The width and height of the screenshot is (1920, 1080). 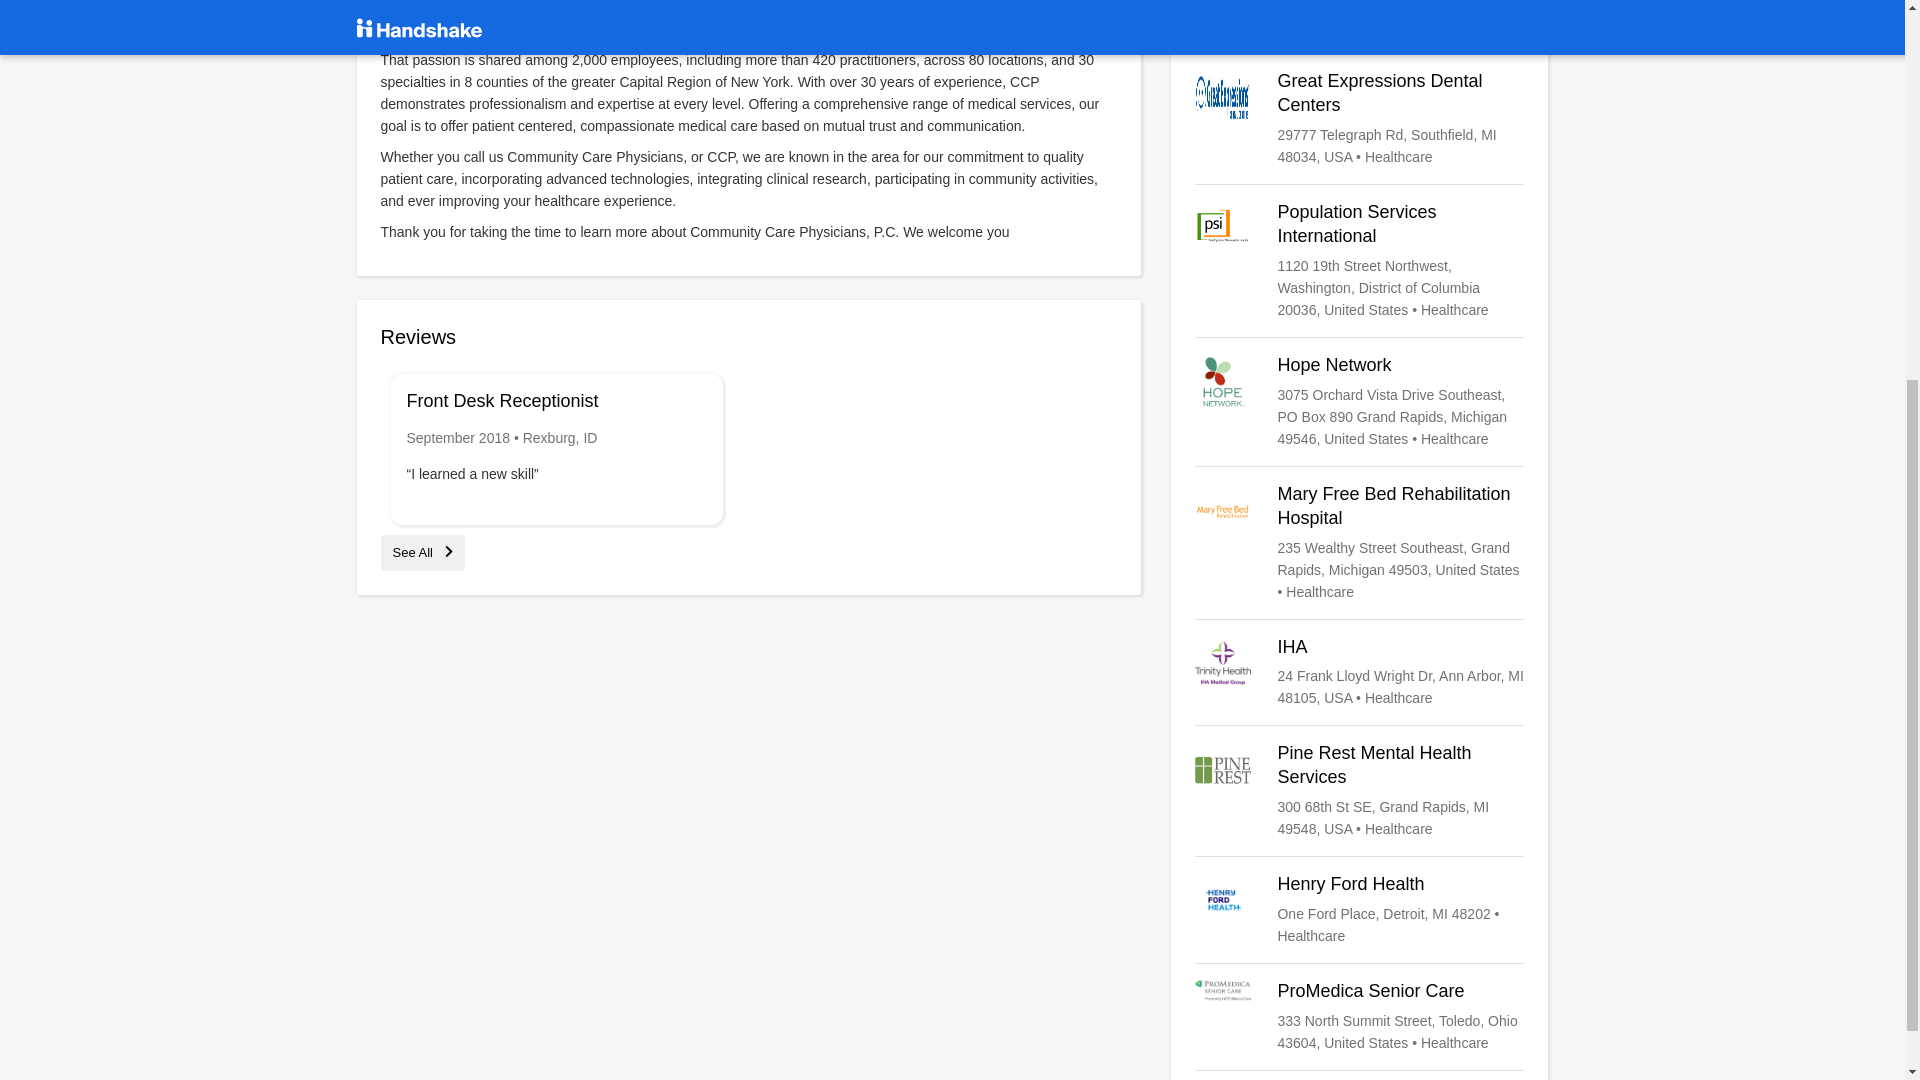 I want to click on Hope Network, so click(x=1359, y=402).